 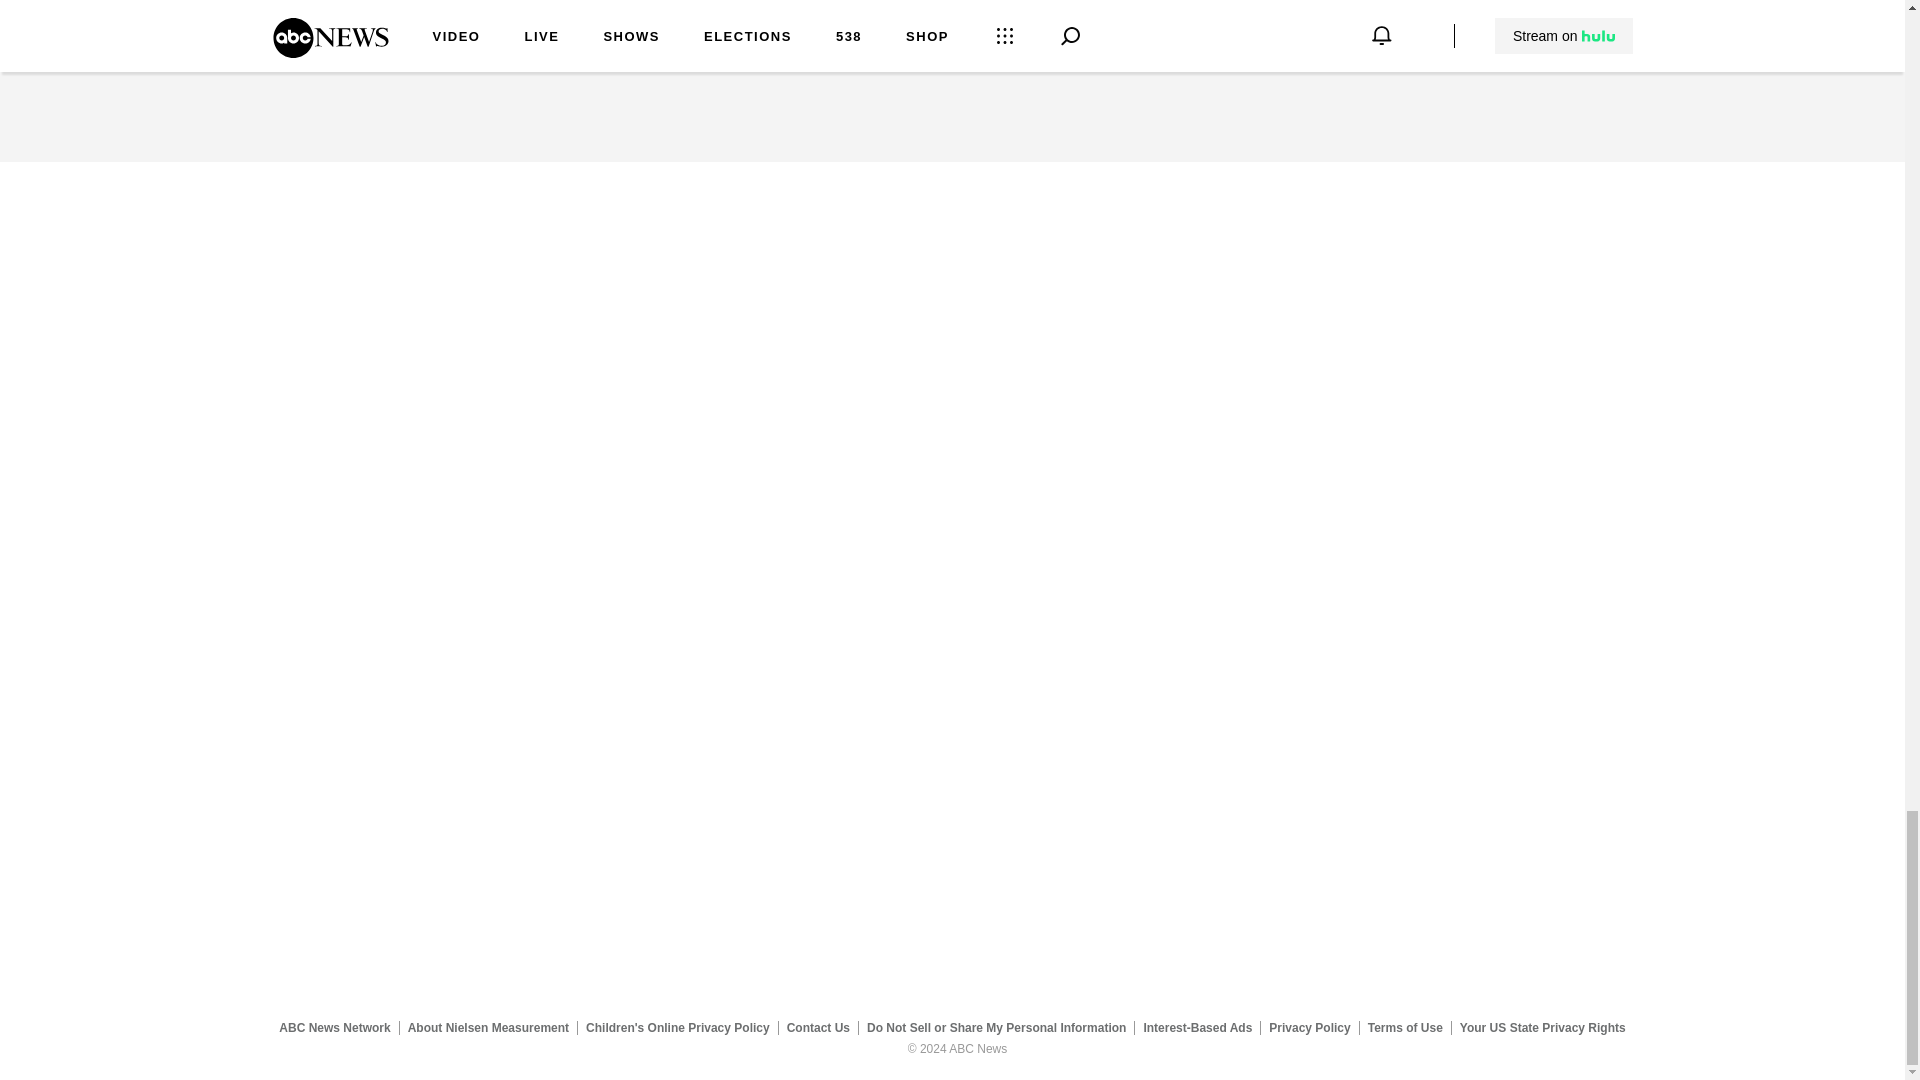 I want to click on Contact Us, so click(x=818, y=1027).